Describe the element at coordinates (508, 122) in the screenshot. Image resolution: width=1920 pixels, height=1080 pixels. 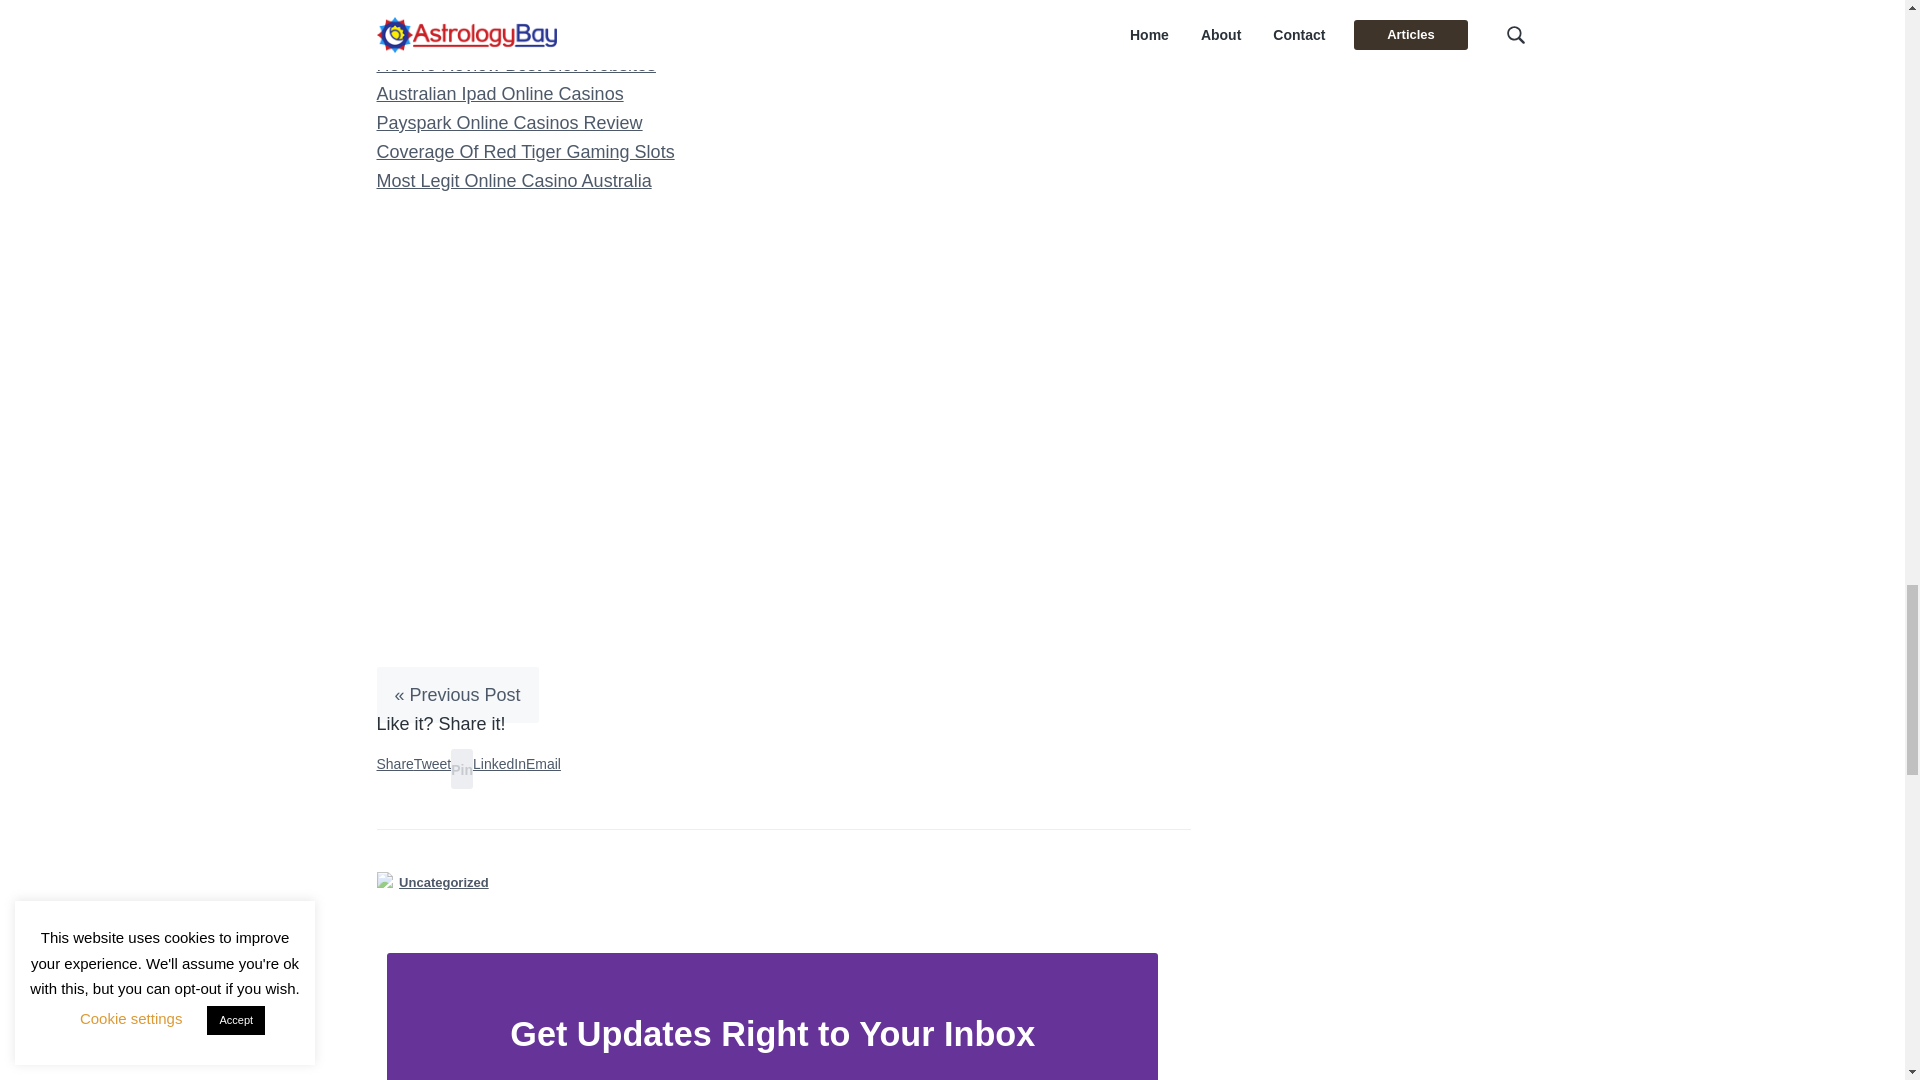
I see `Payspark Online Casinos Review` at that location.